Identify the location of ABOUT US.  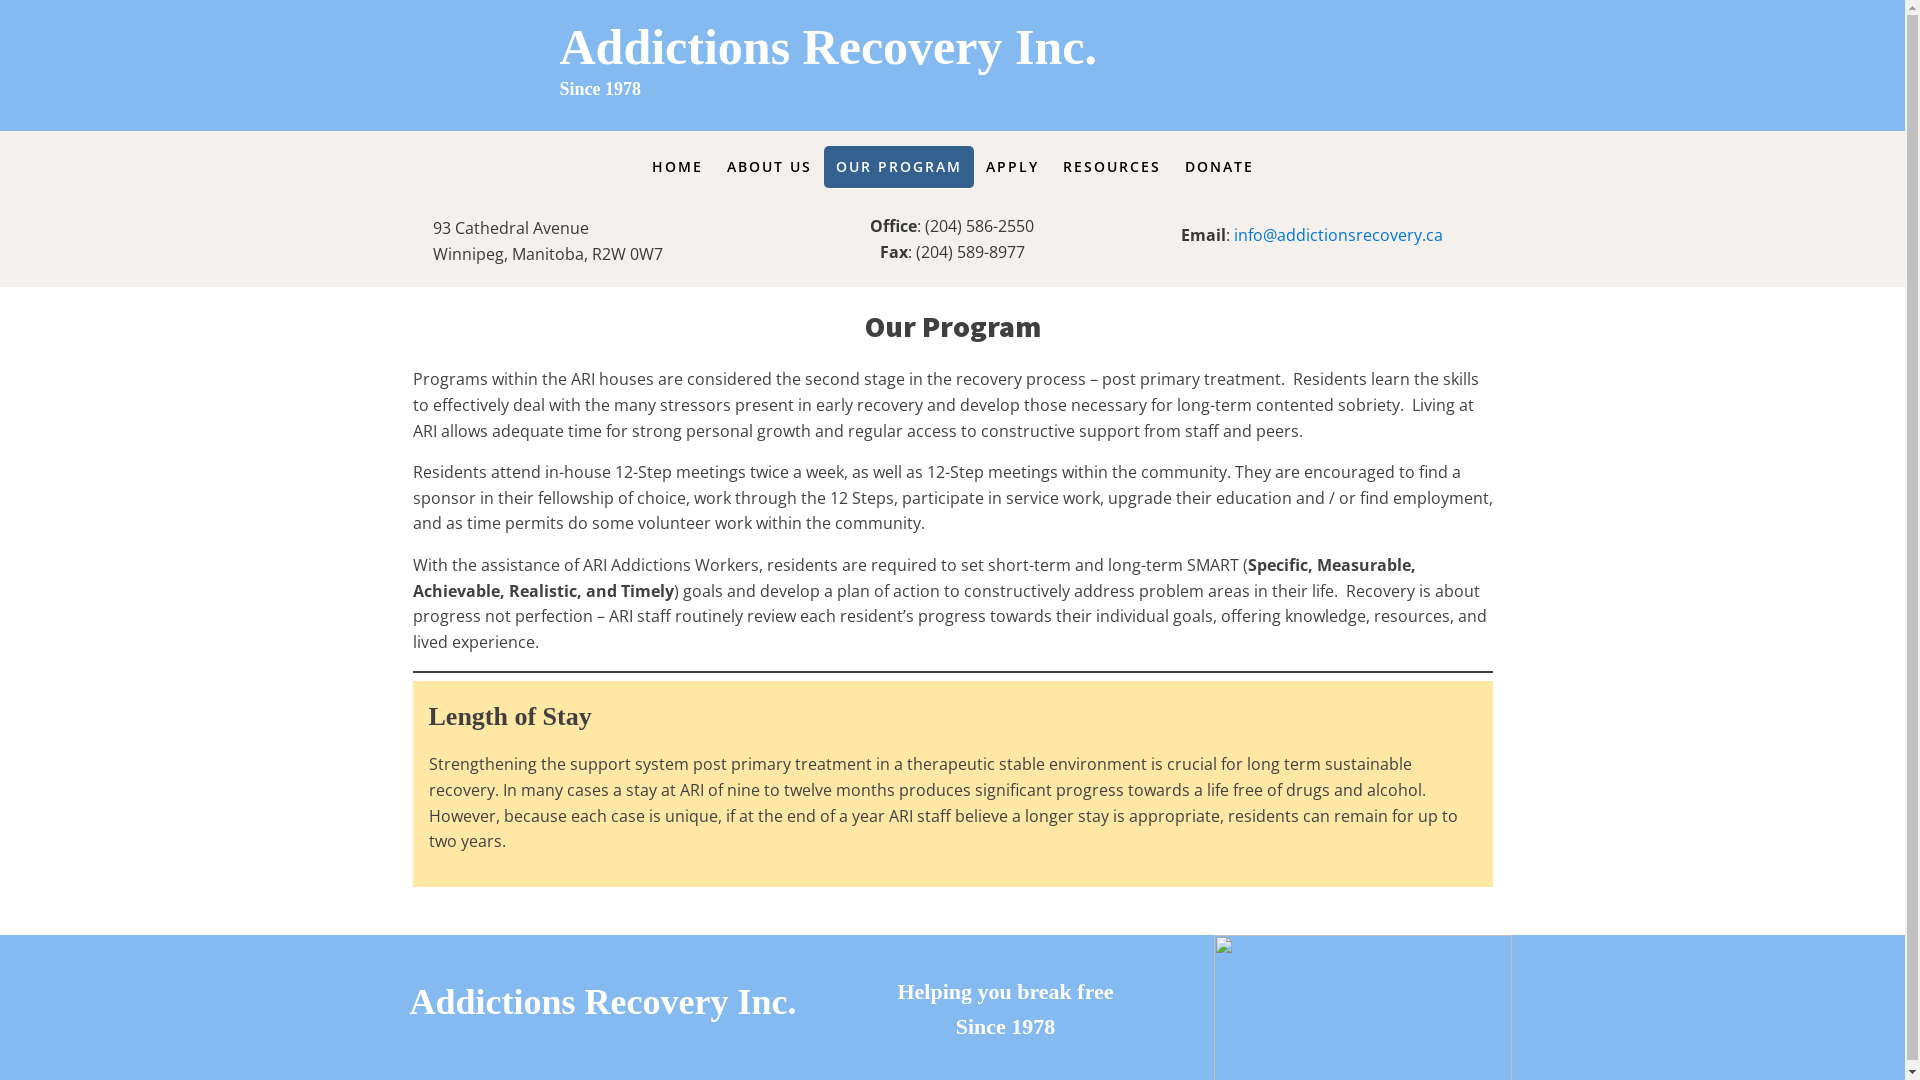
(768, 168).